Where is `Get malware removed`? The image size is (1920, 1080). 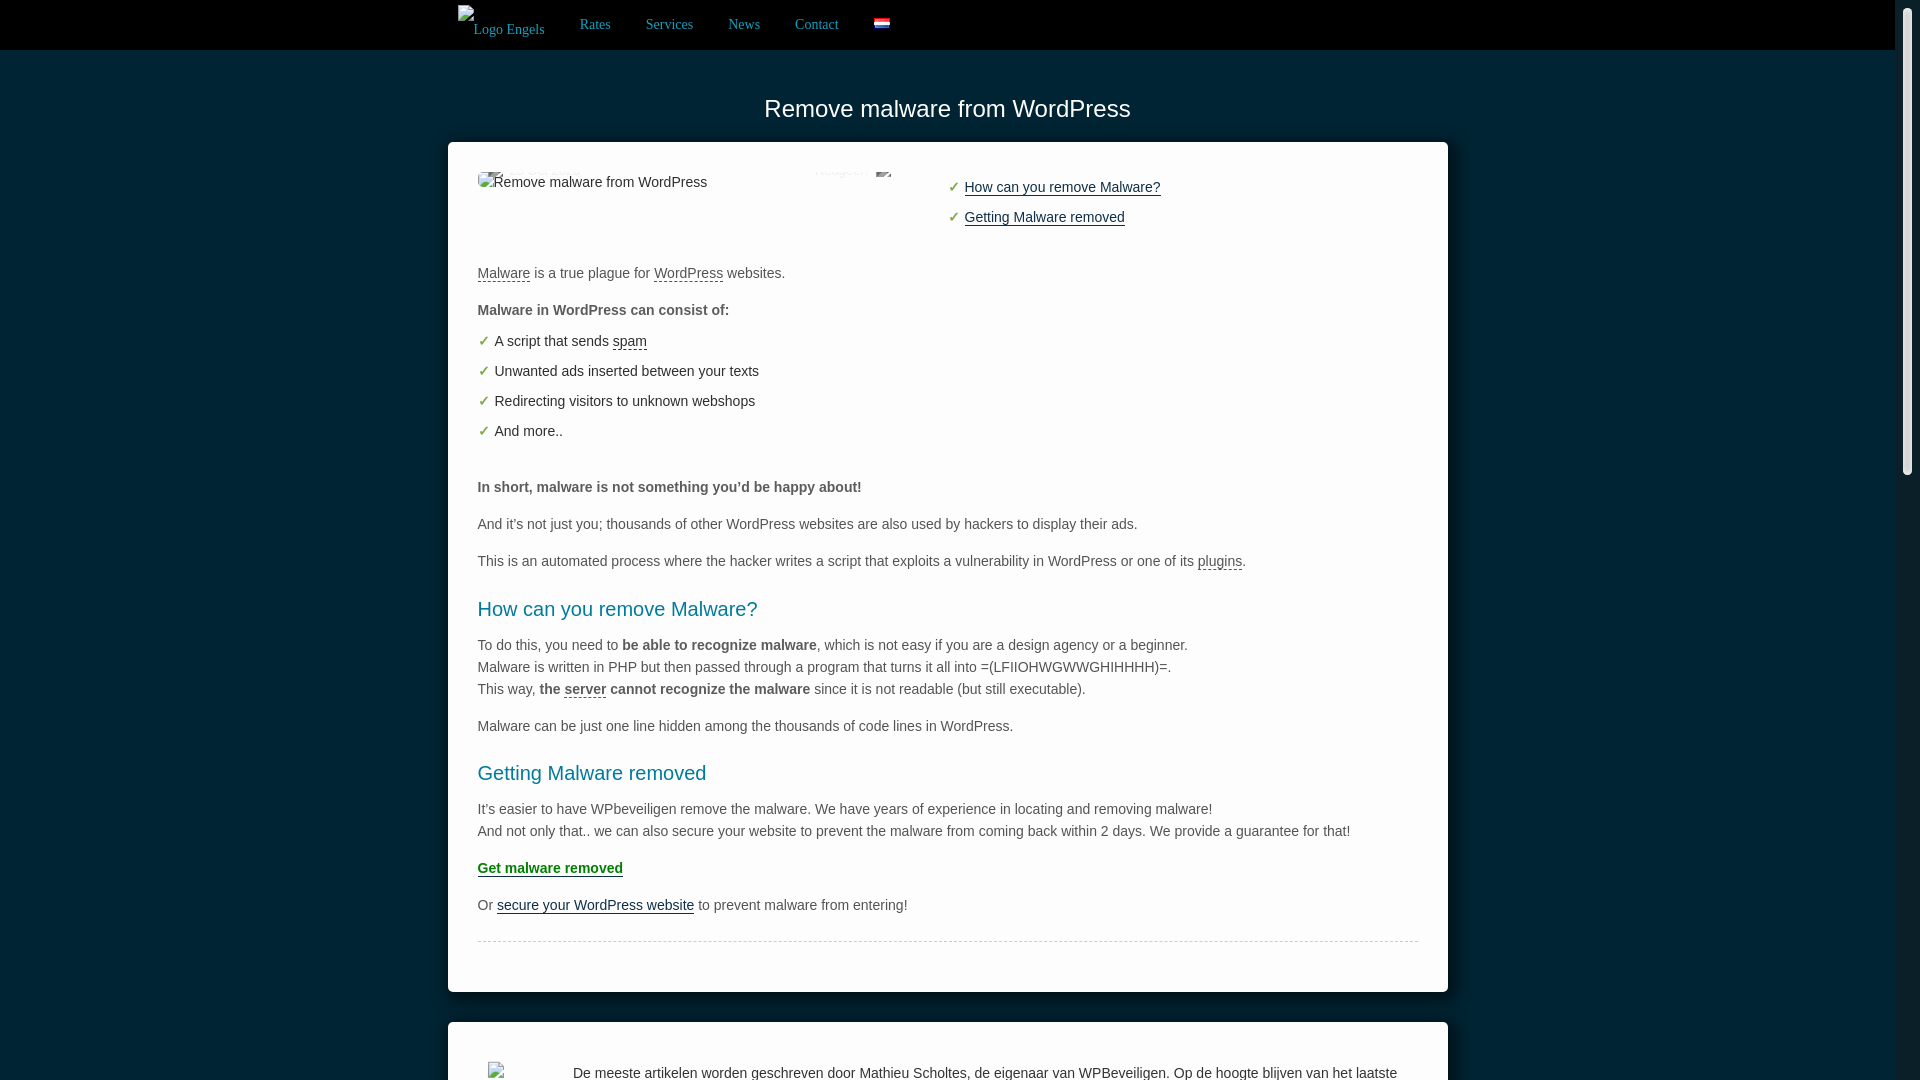
Get malware removed is located at coordinates (551, 868).